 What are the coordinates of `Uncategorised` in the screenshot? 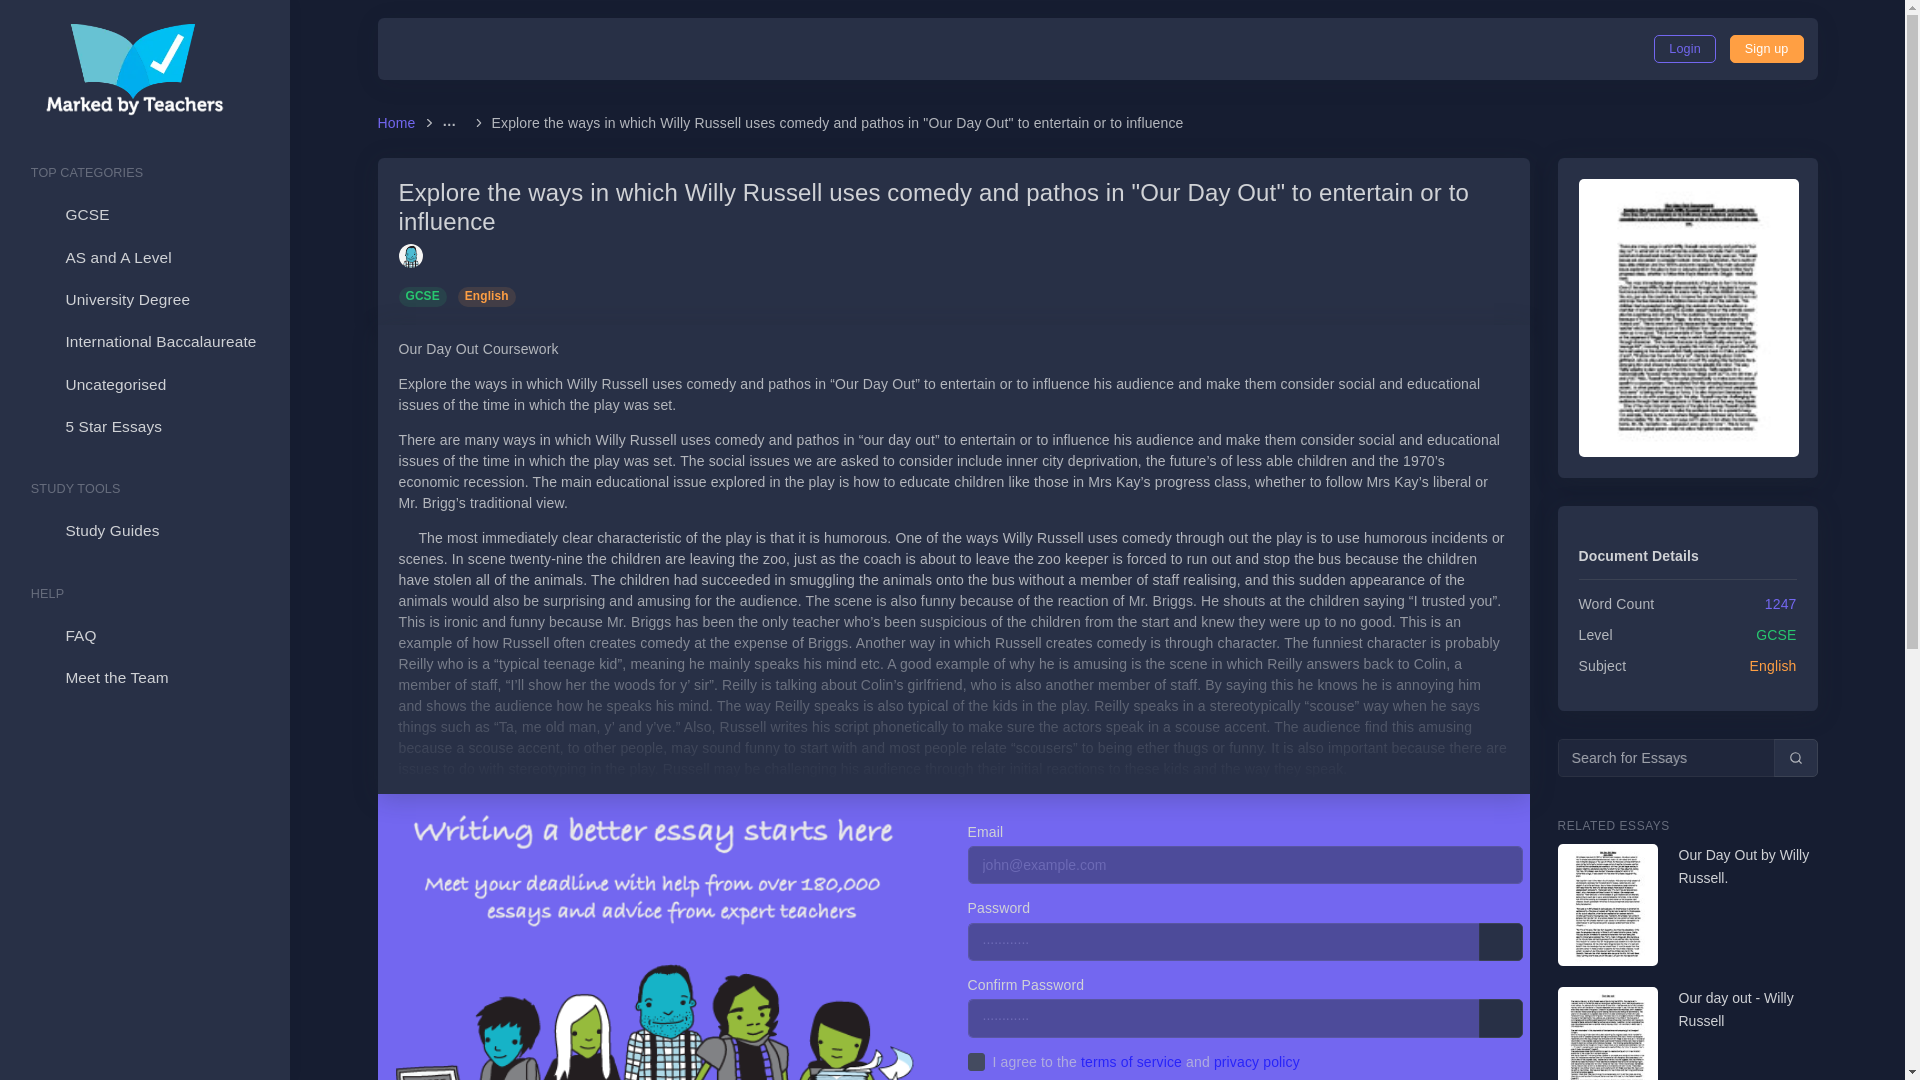 It's located at (144, 384).